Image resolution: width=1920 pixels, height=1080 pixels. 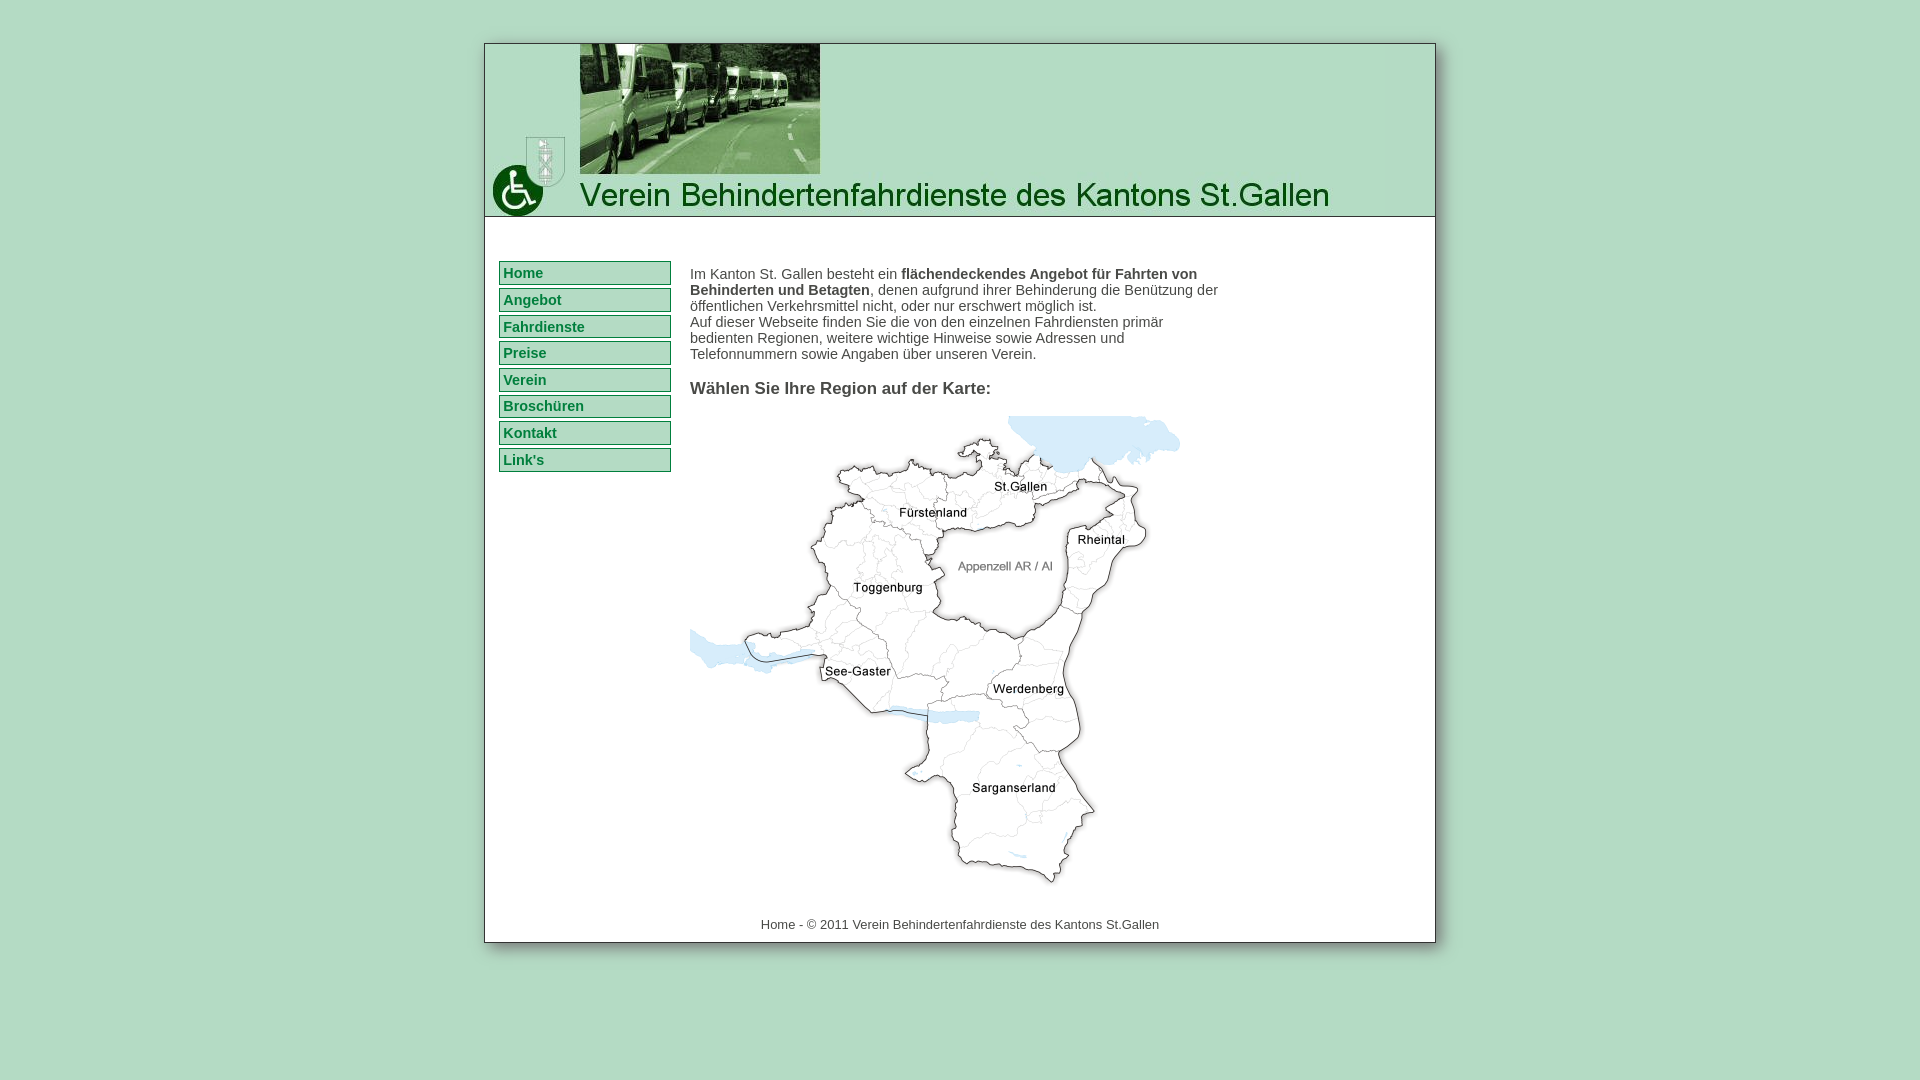 What do you see at coordinates (584, 460) in the screenshot?
I see `Link's` at bounding box center [584, 460].